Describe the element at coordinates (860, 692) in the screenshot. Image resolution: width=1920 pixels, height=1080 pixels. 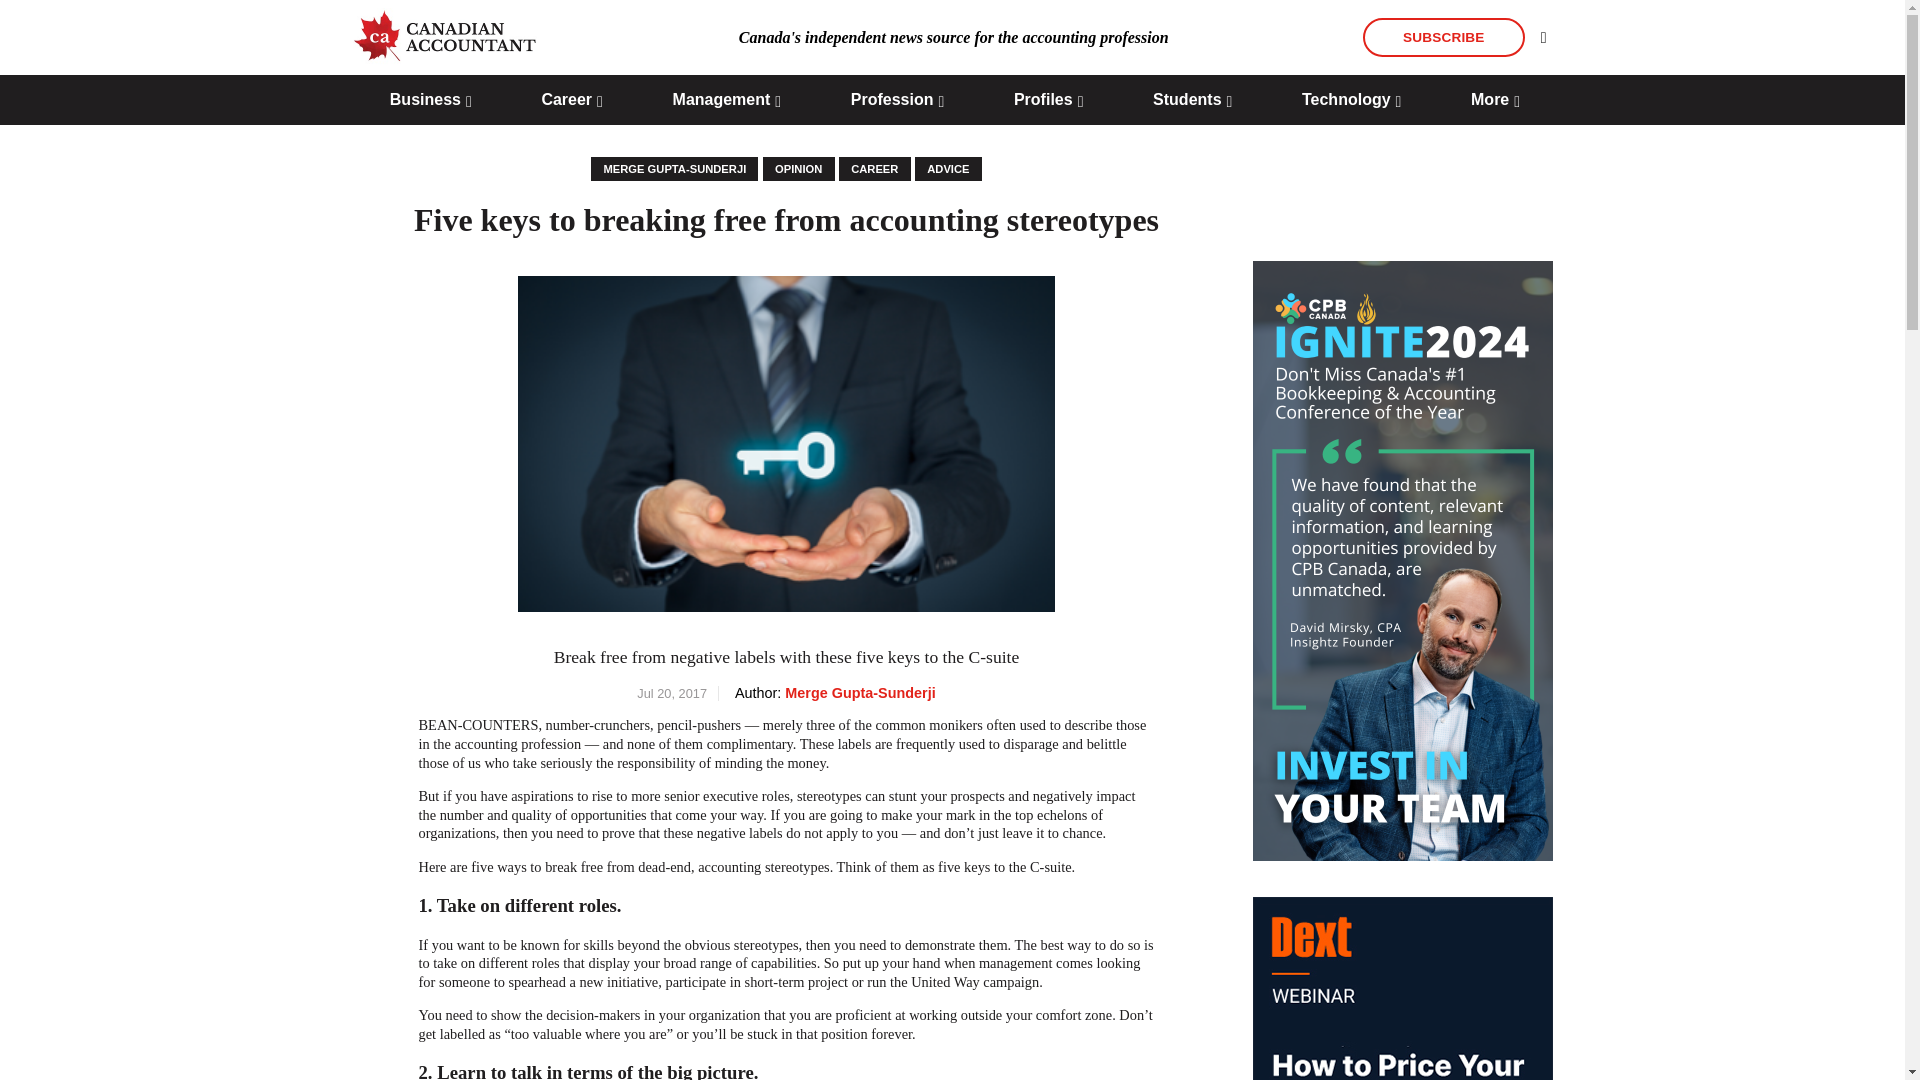
I see `Merge Gupta-Sunderji` at that location.